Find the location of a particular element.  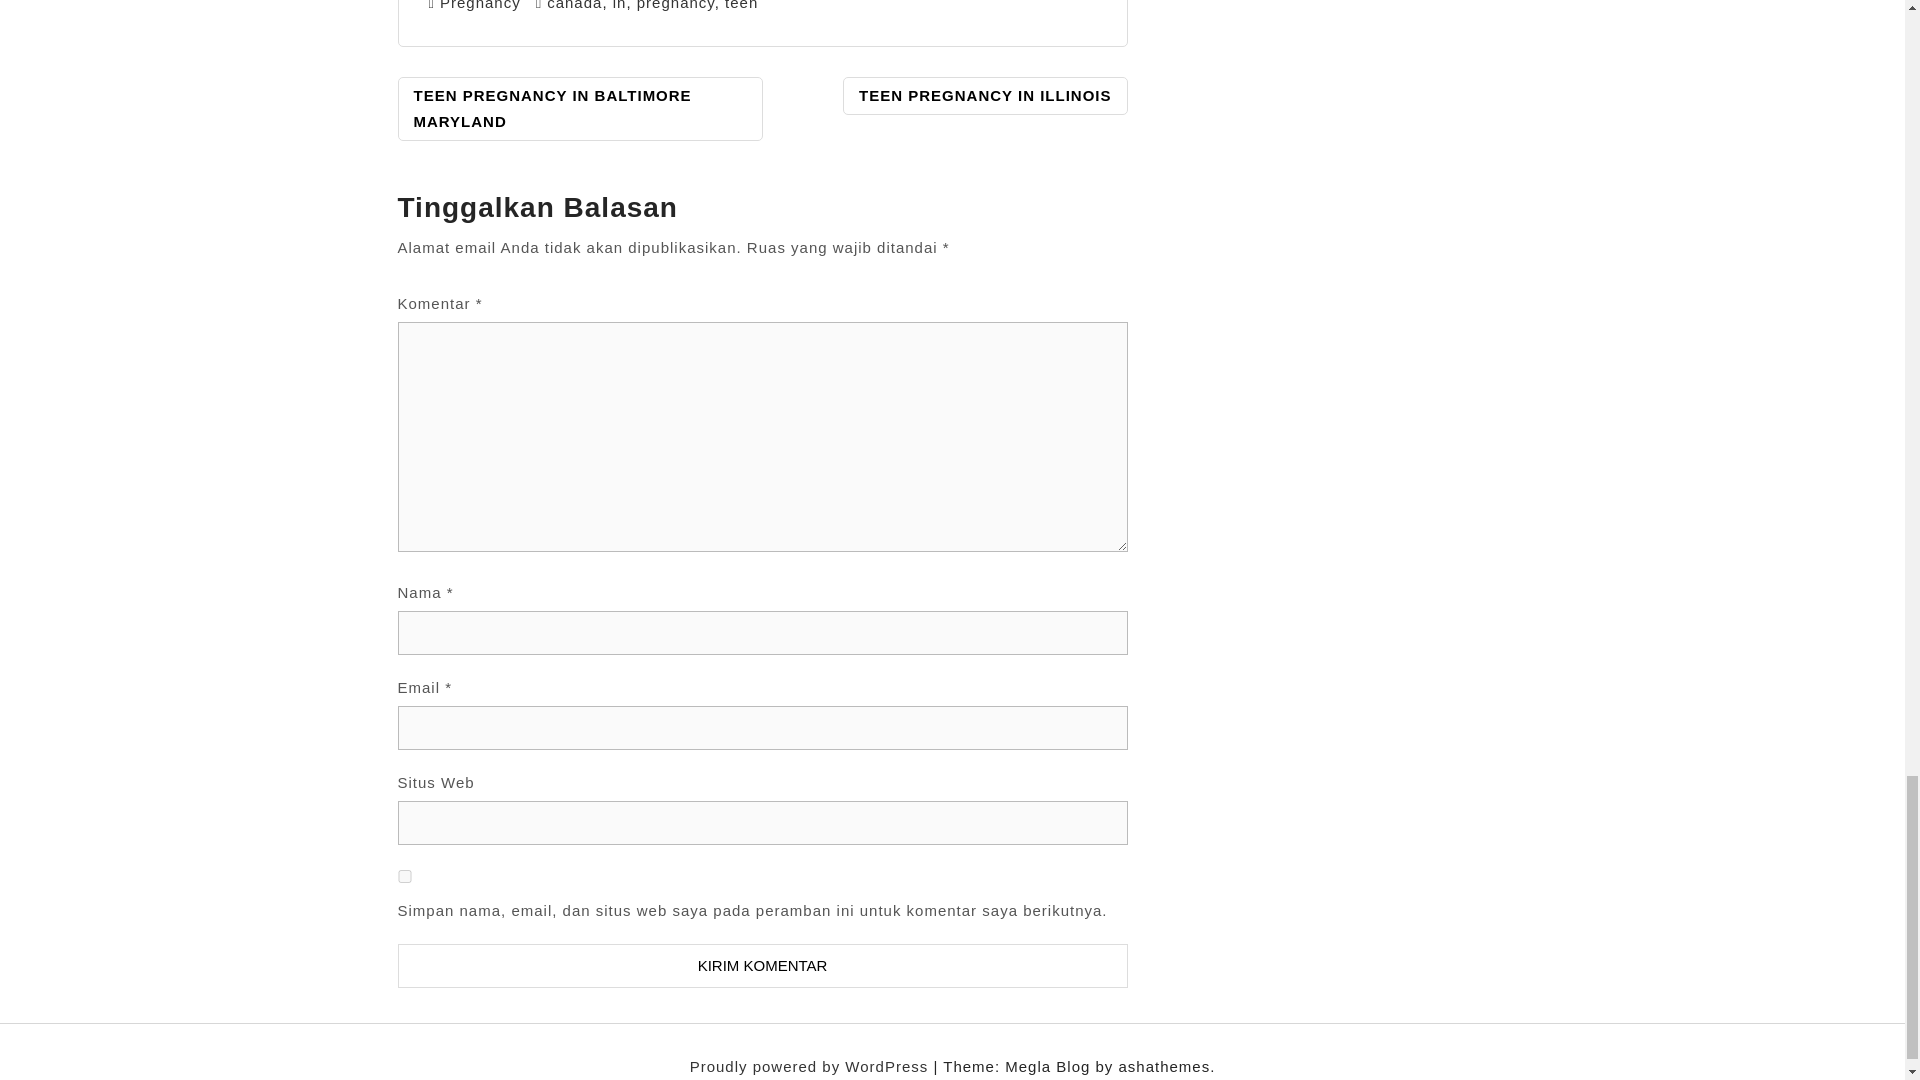

Kirim Komentar is located at coordinates (762, 966).